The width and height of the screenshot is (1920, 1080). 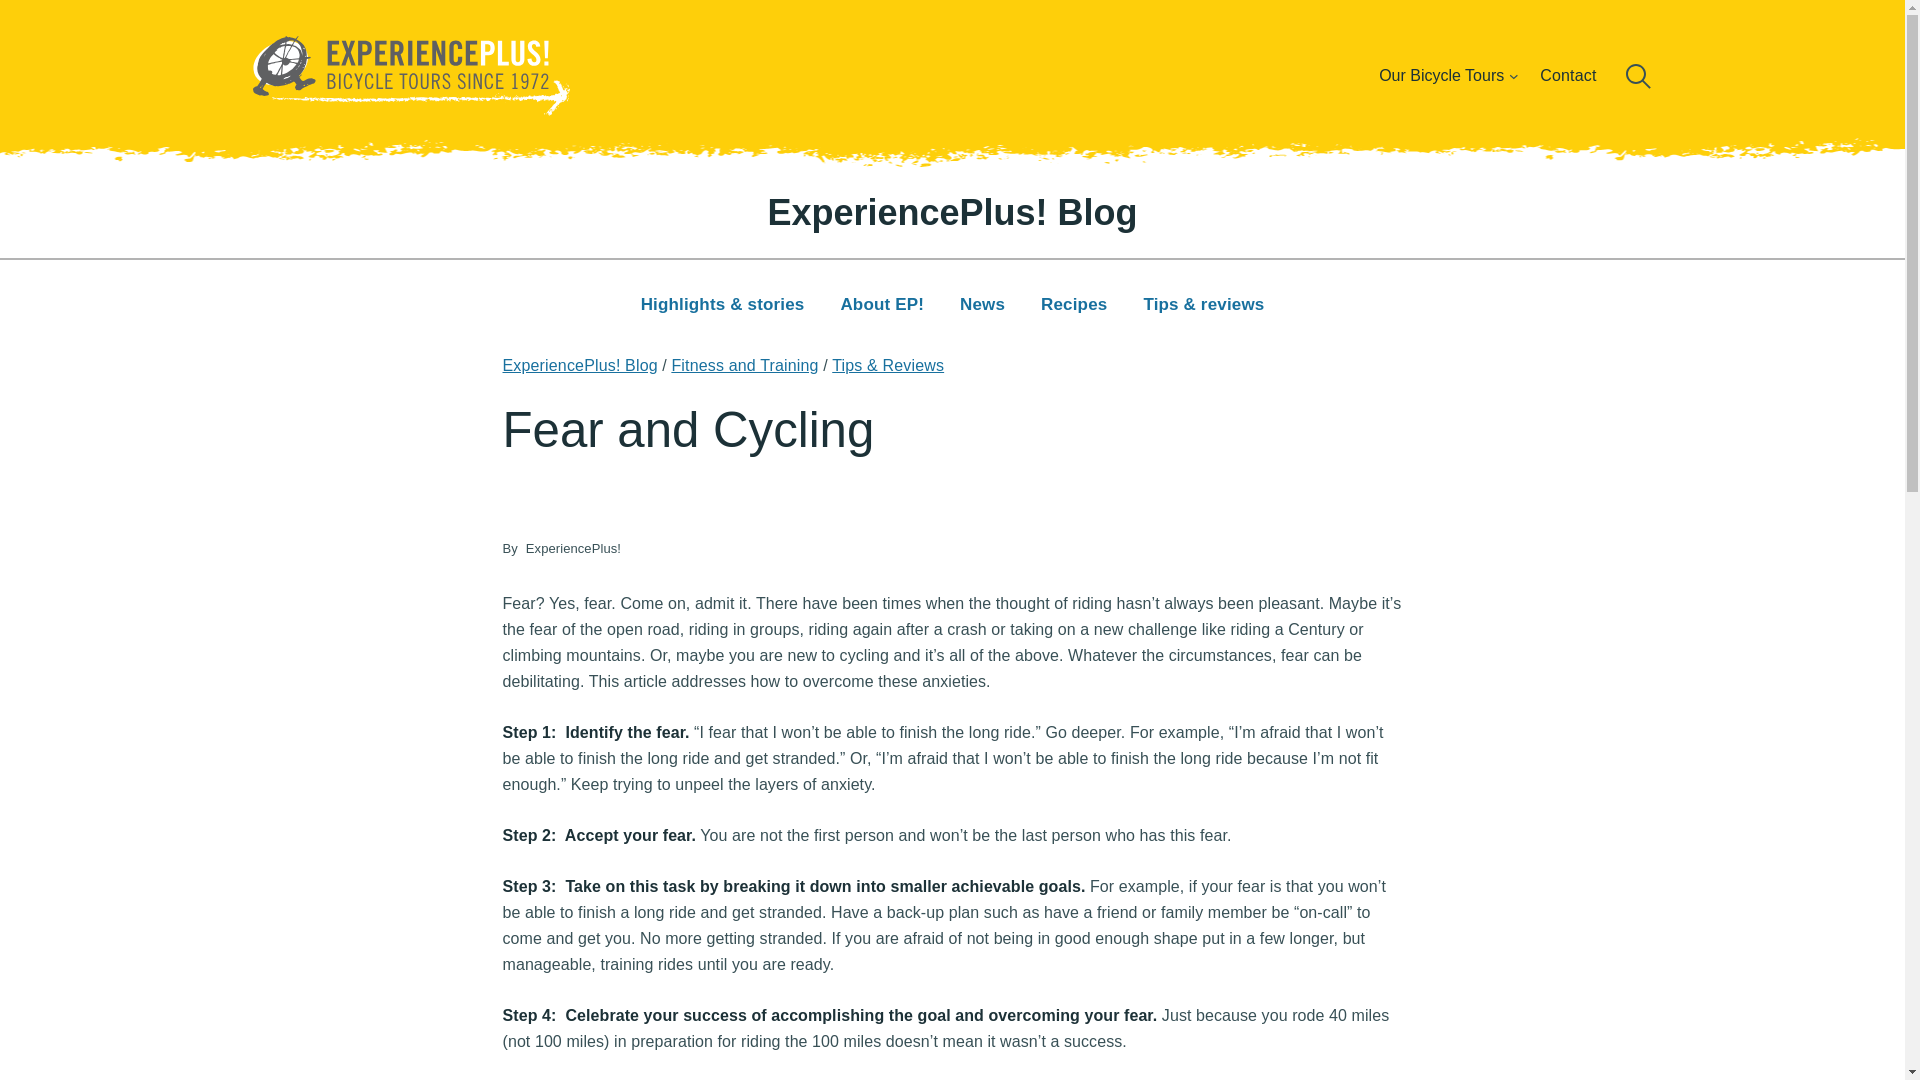 I want to click on Recipes, so click(x=1074, y=306).